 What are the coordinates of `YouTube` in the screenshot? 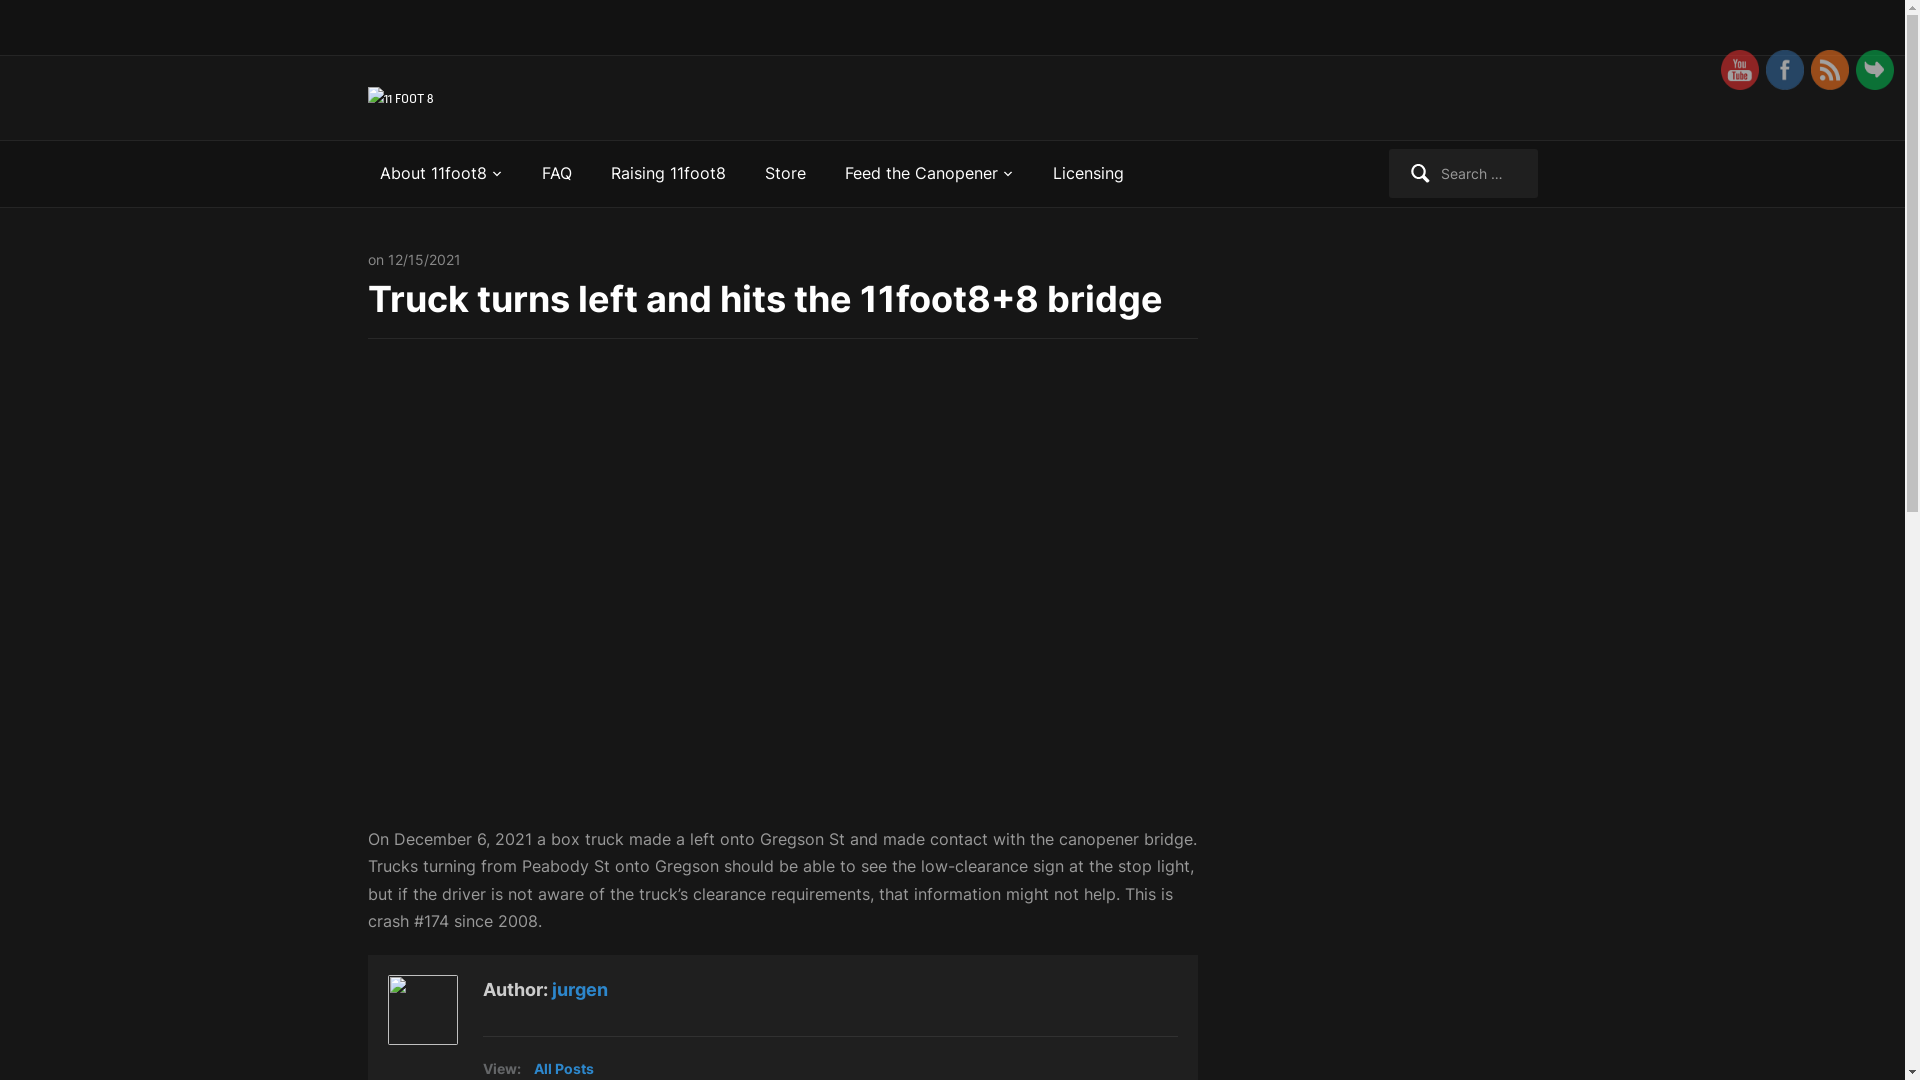 It's located at (1740, 70).